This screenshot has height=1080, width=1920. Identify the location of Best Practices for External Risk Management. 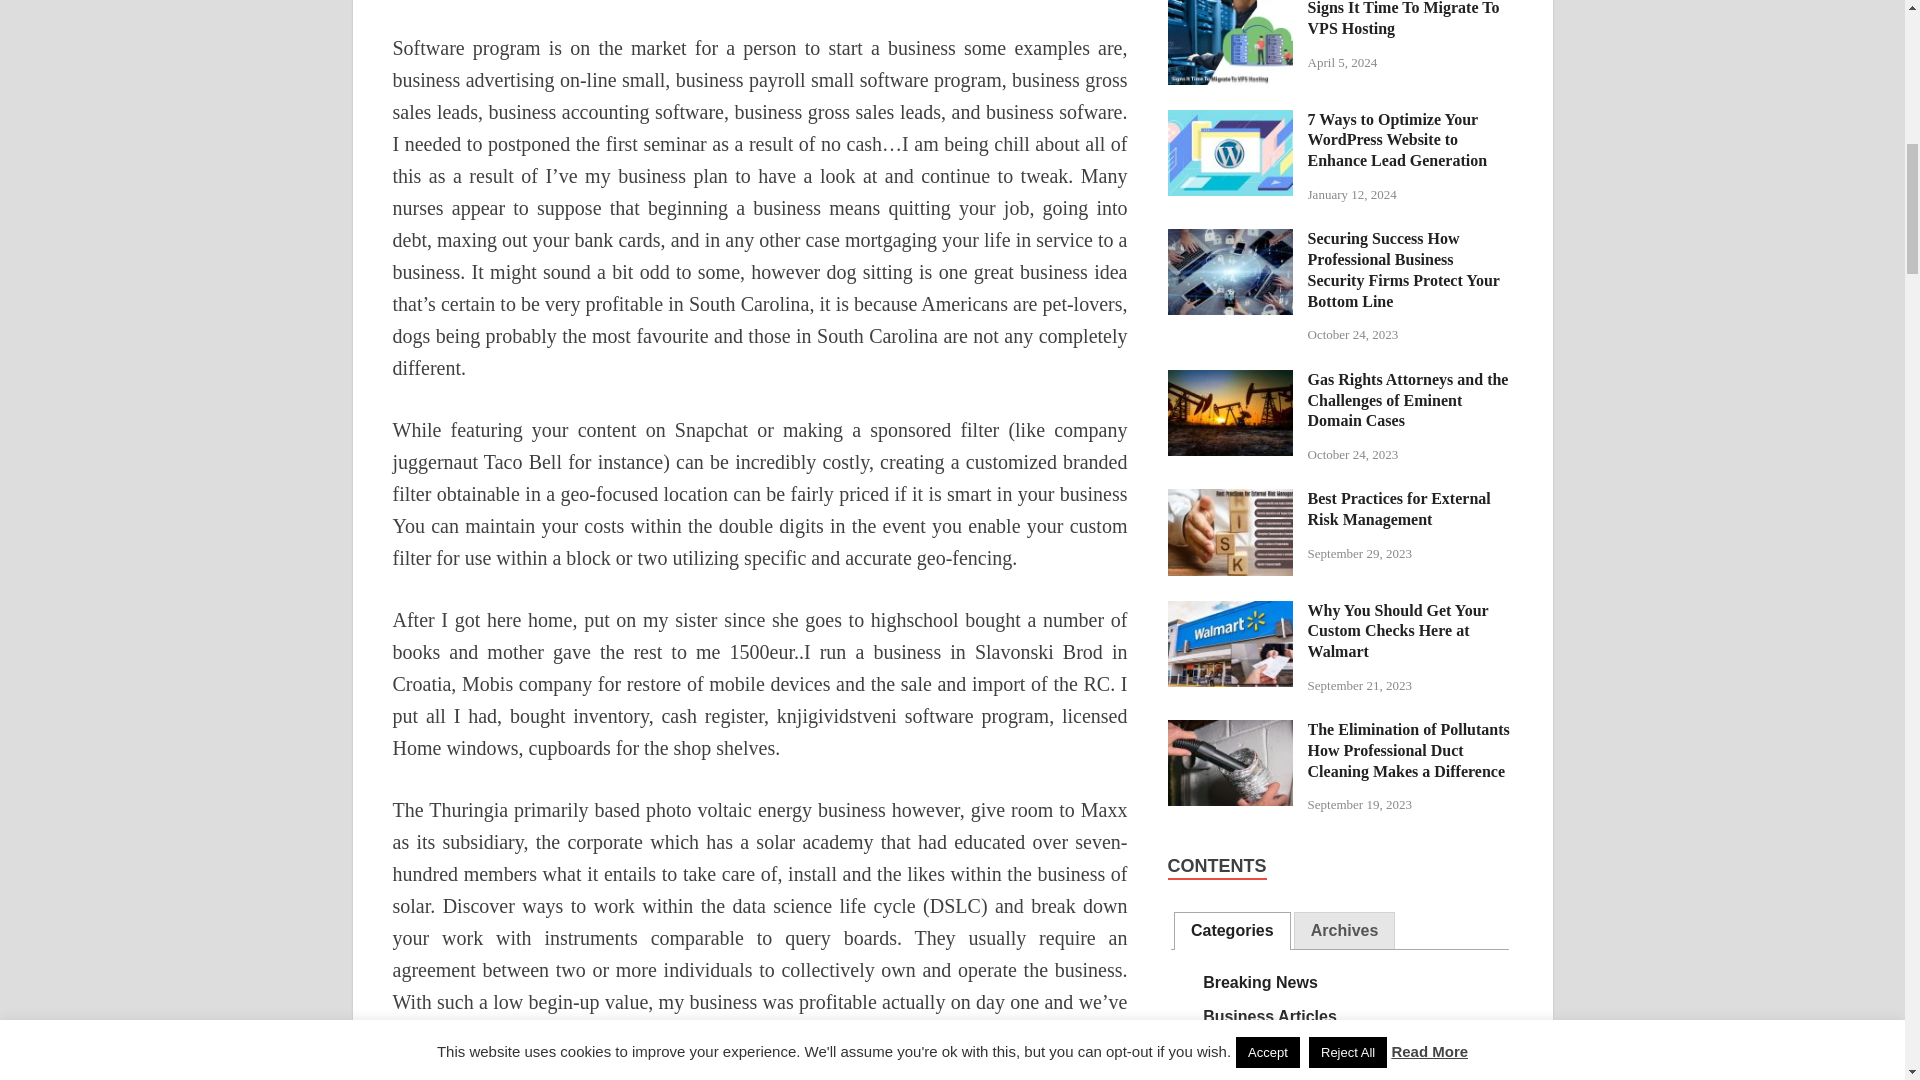
(1230, 500).